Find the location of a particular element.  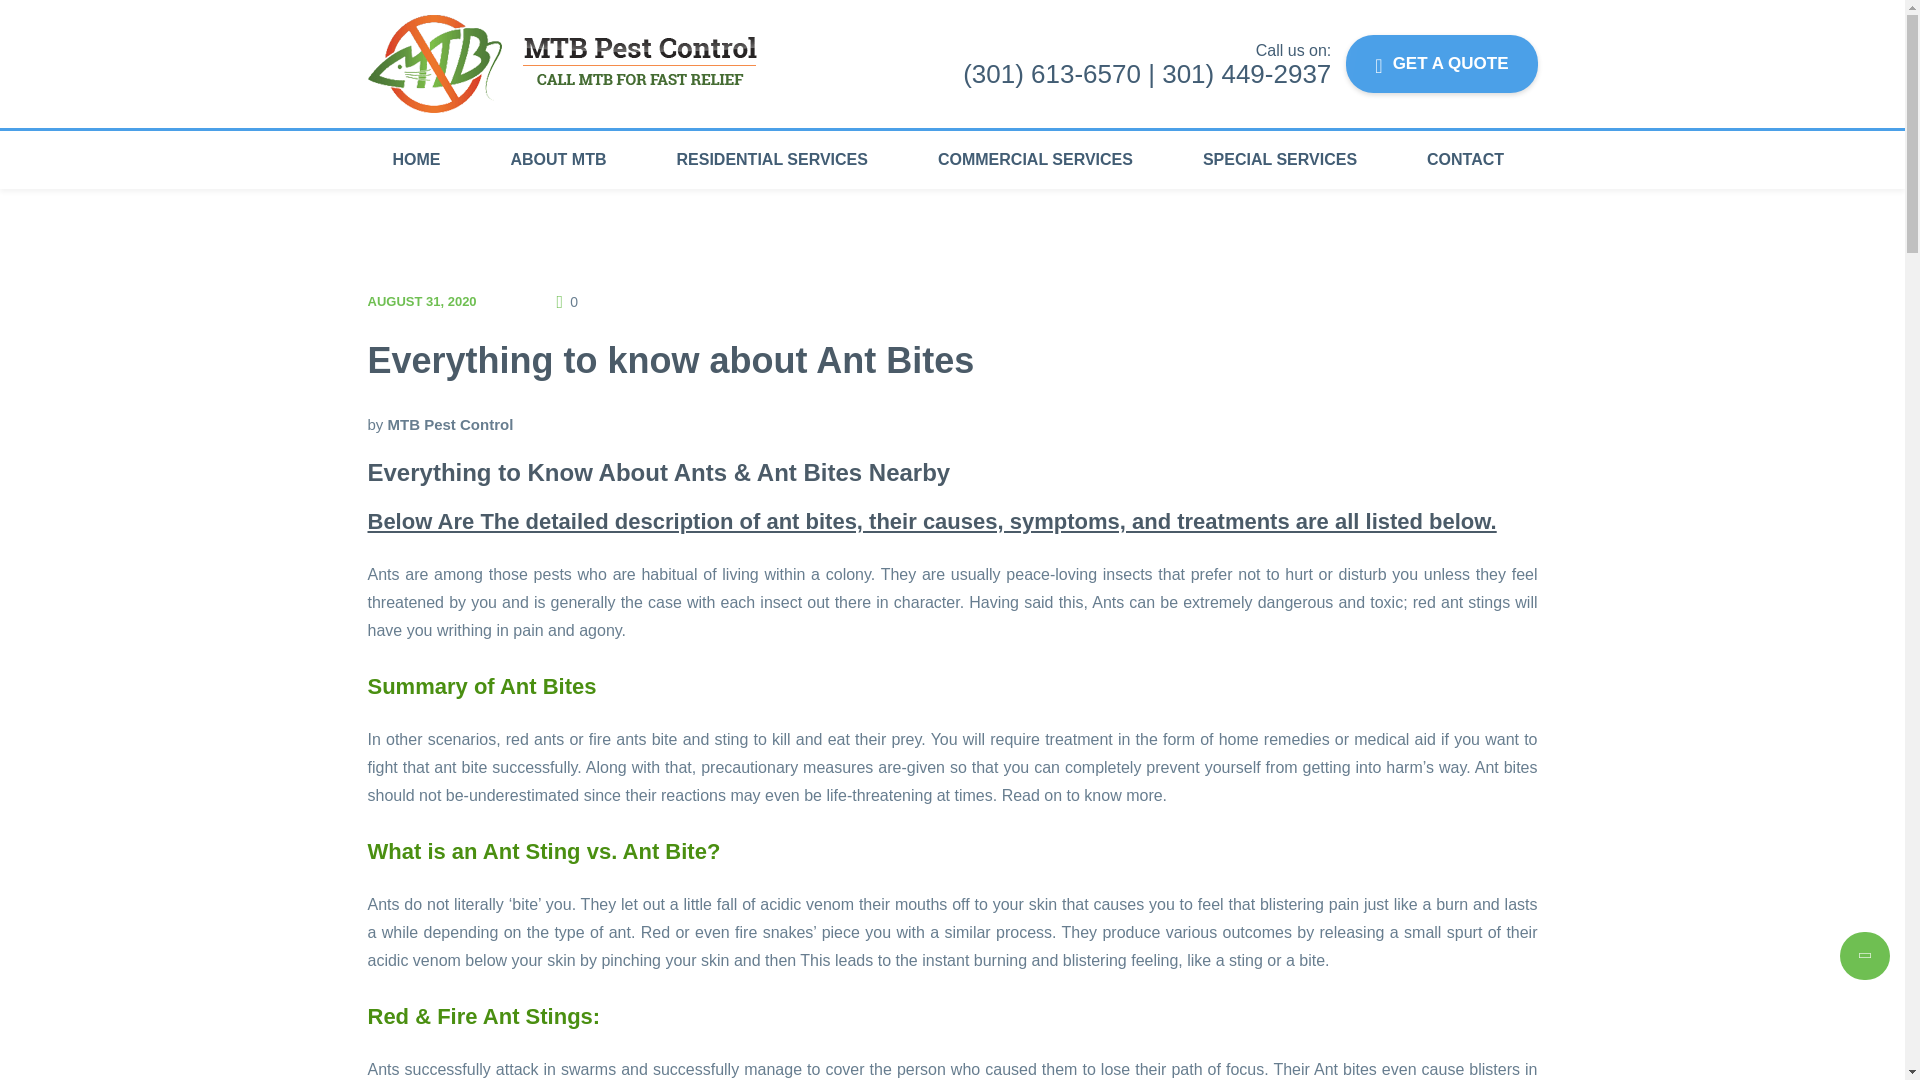

GET A QUOTE is located at coordinates (1441, 63).